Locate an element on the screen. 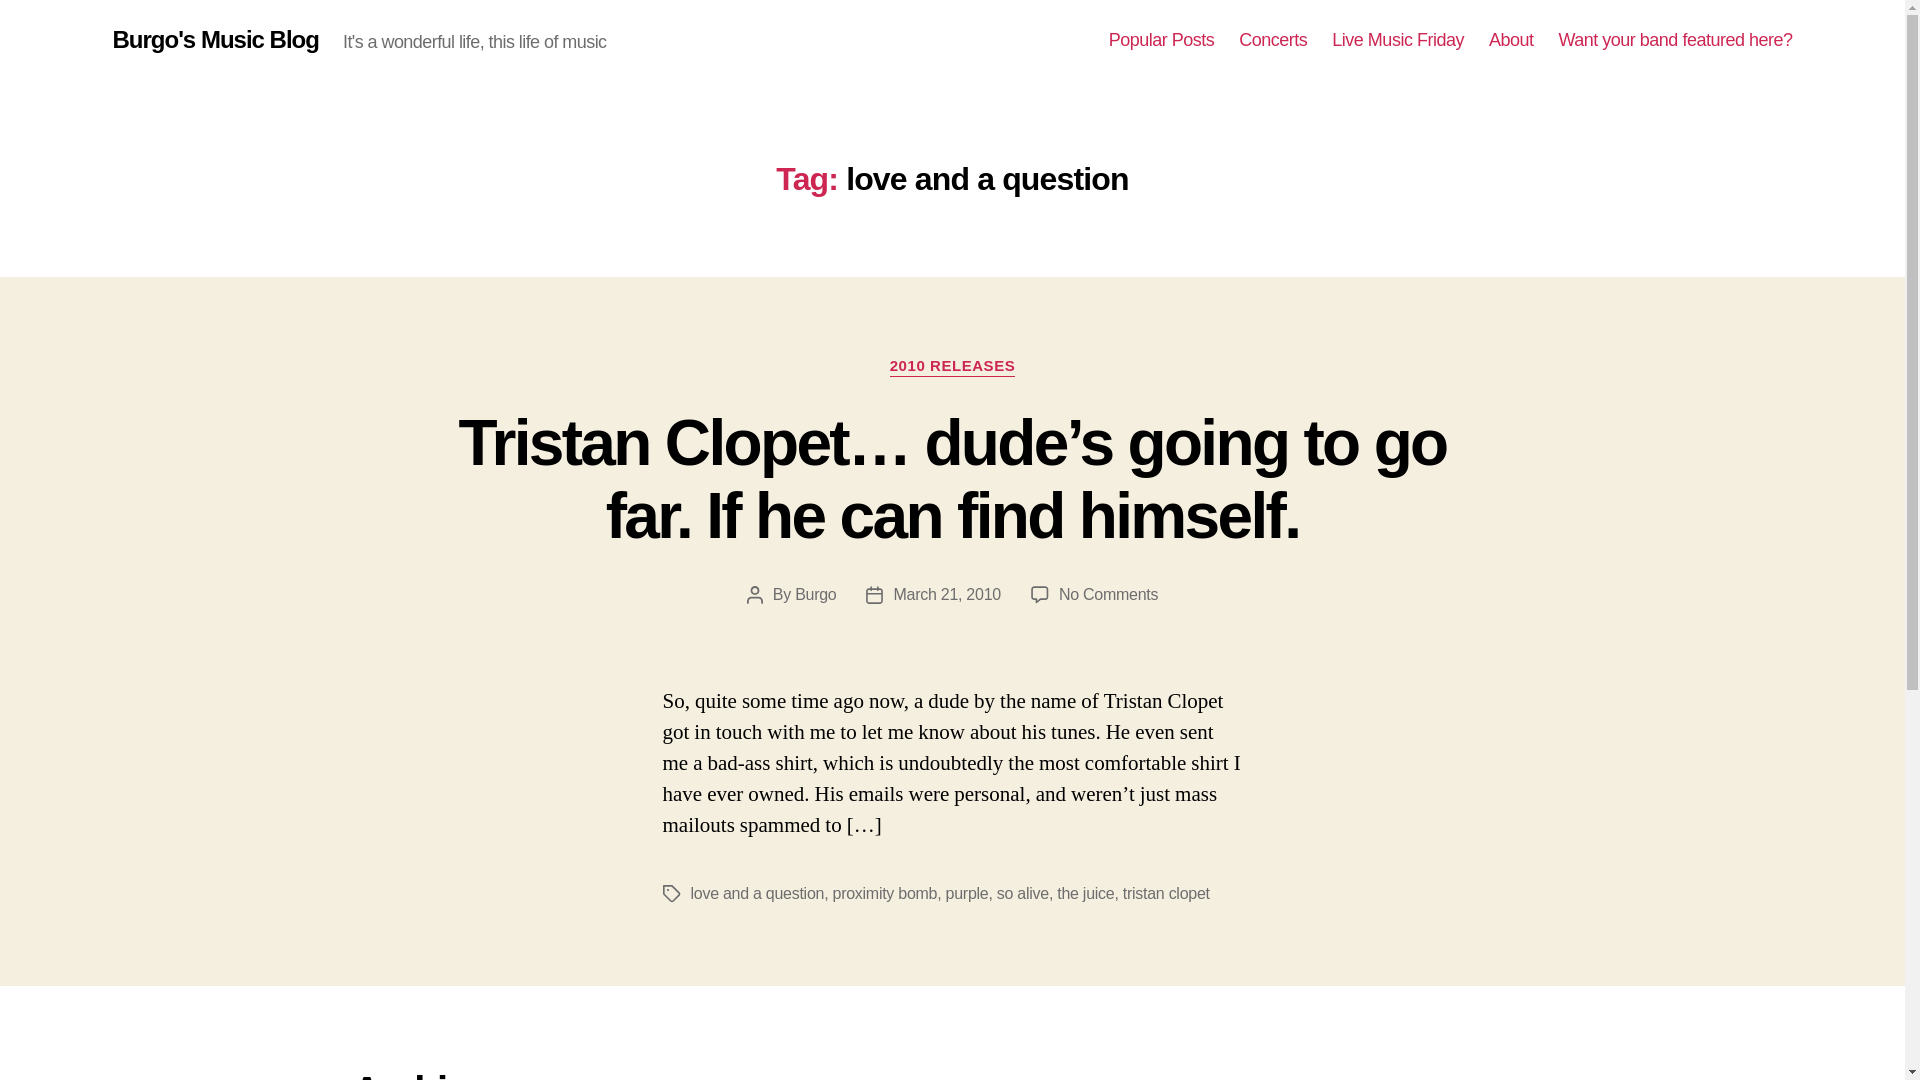  the juice is located at coordinates (1085, 892).